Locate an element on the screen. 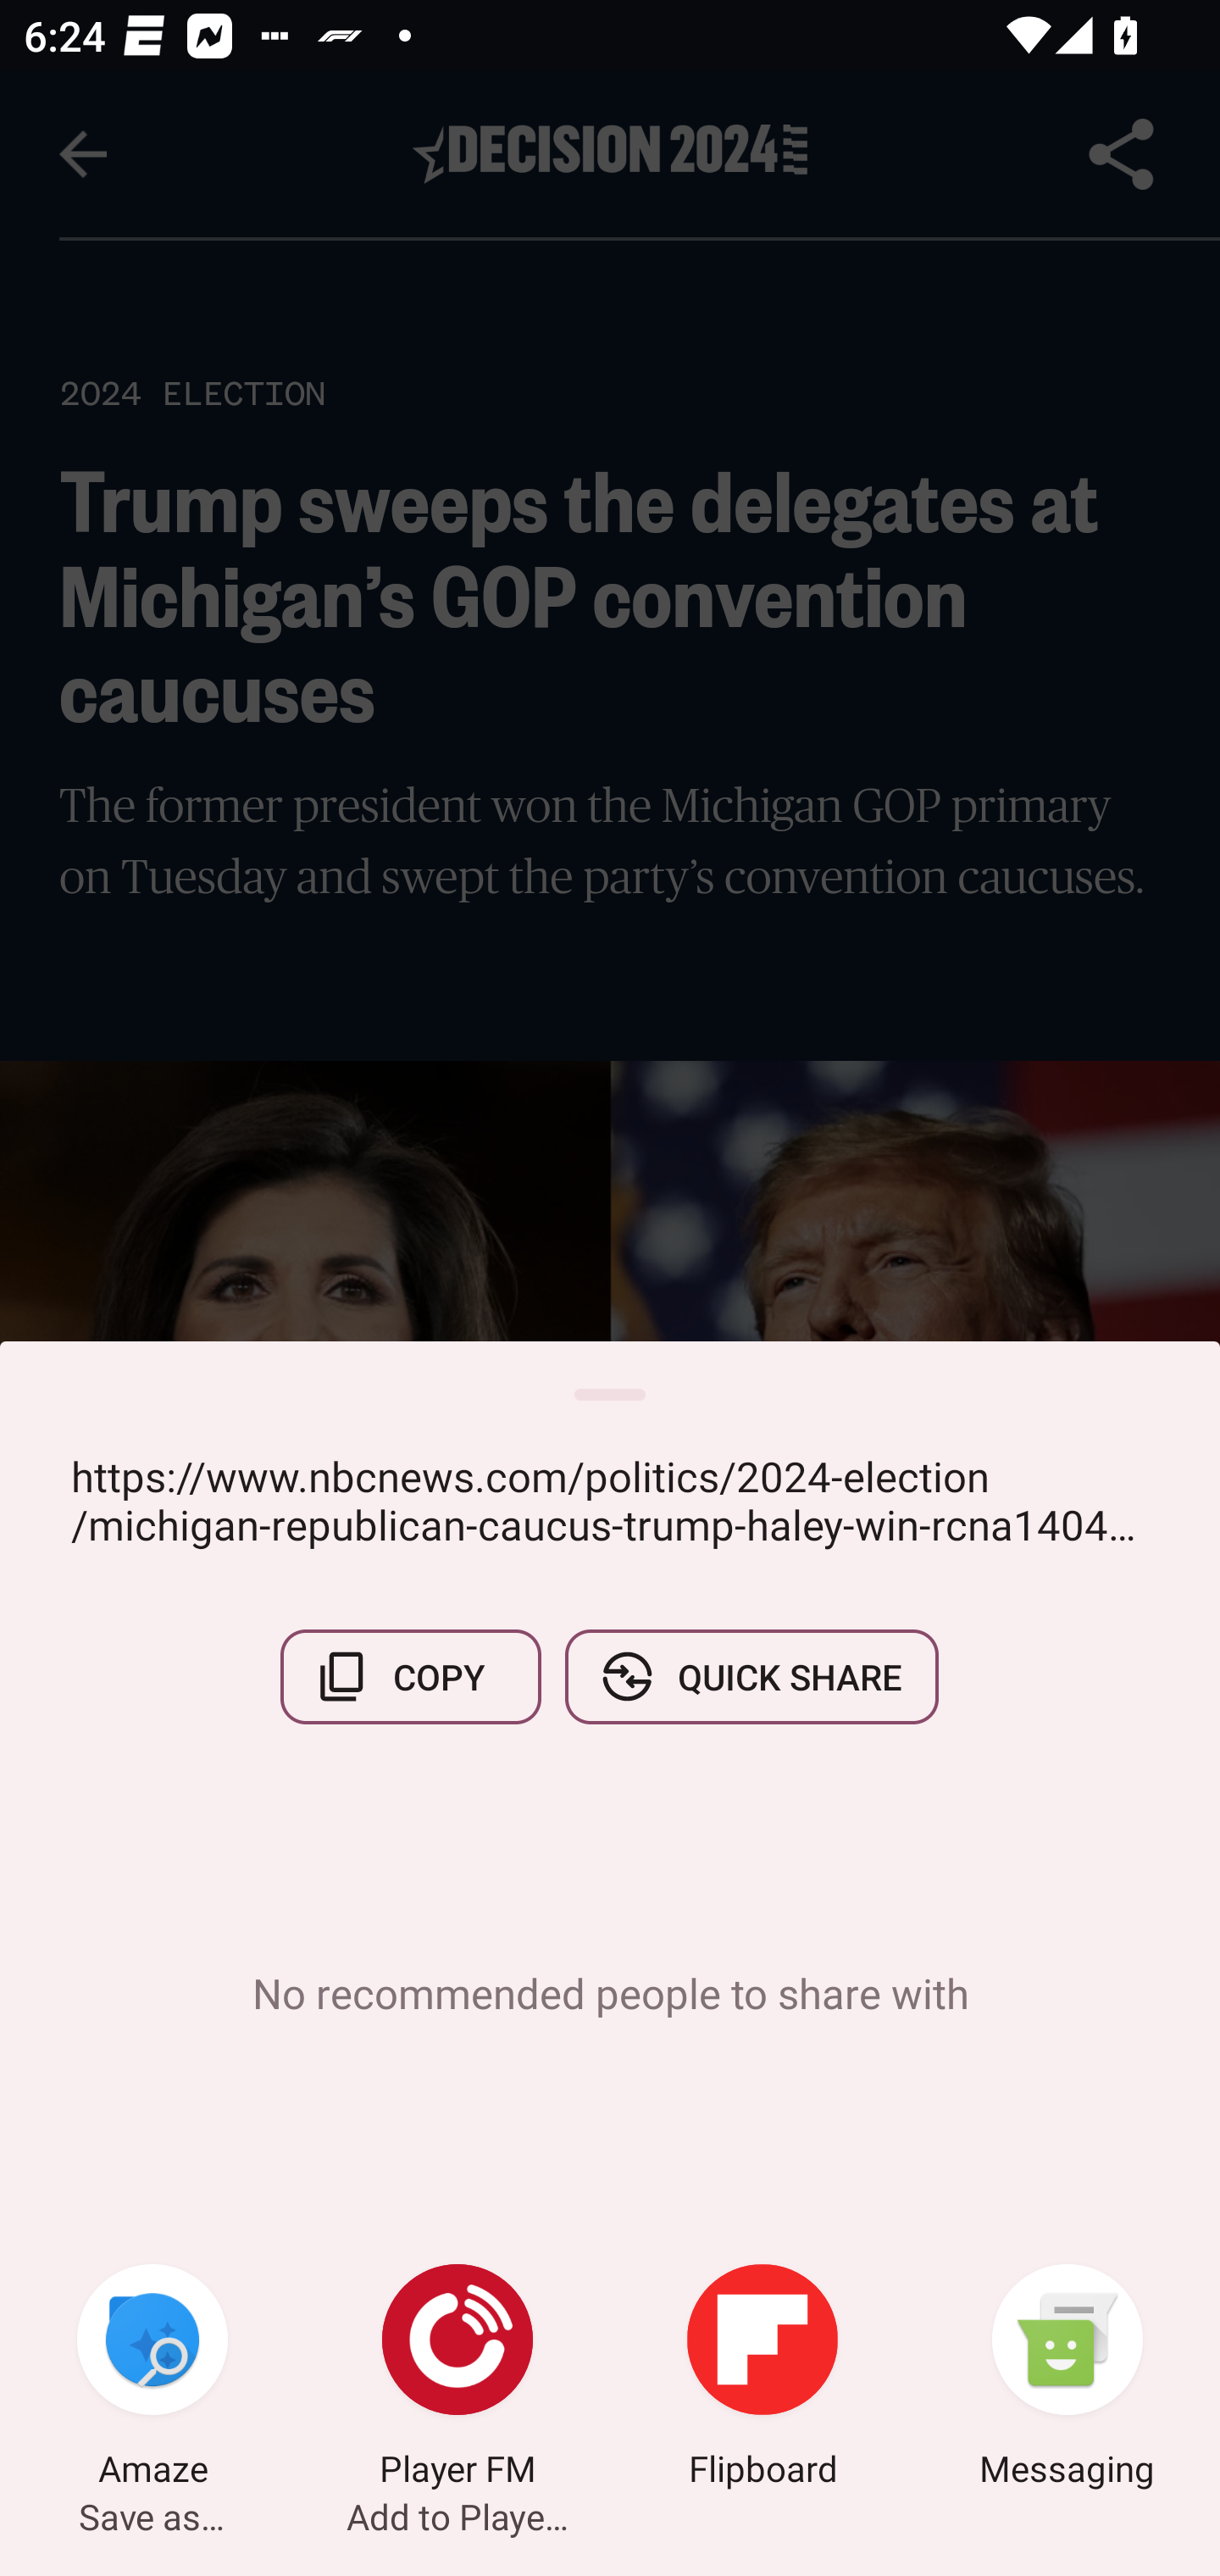 The width and height of the screenshot is (1220, 2576). COPY is located at coordinates (411, 1676).